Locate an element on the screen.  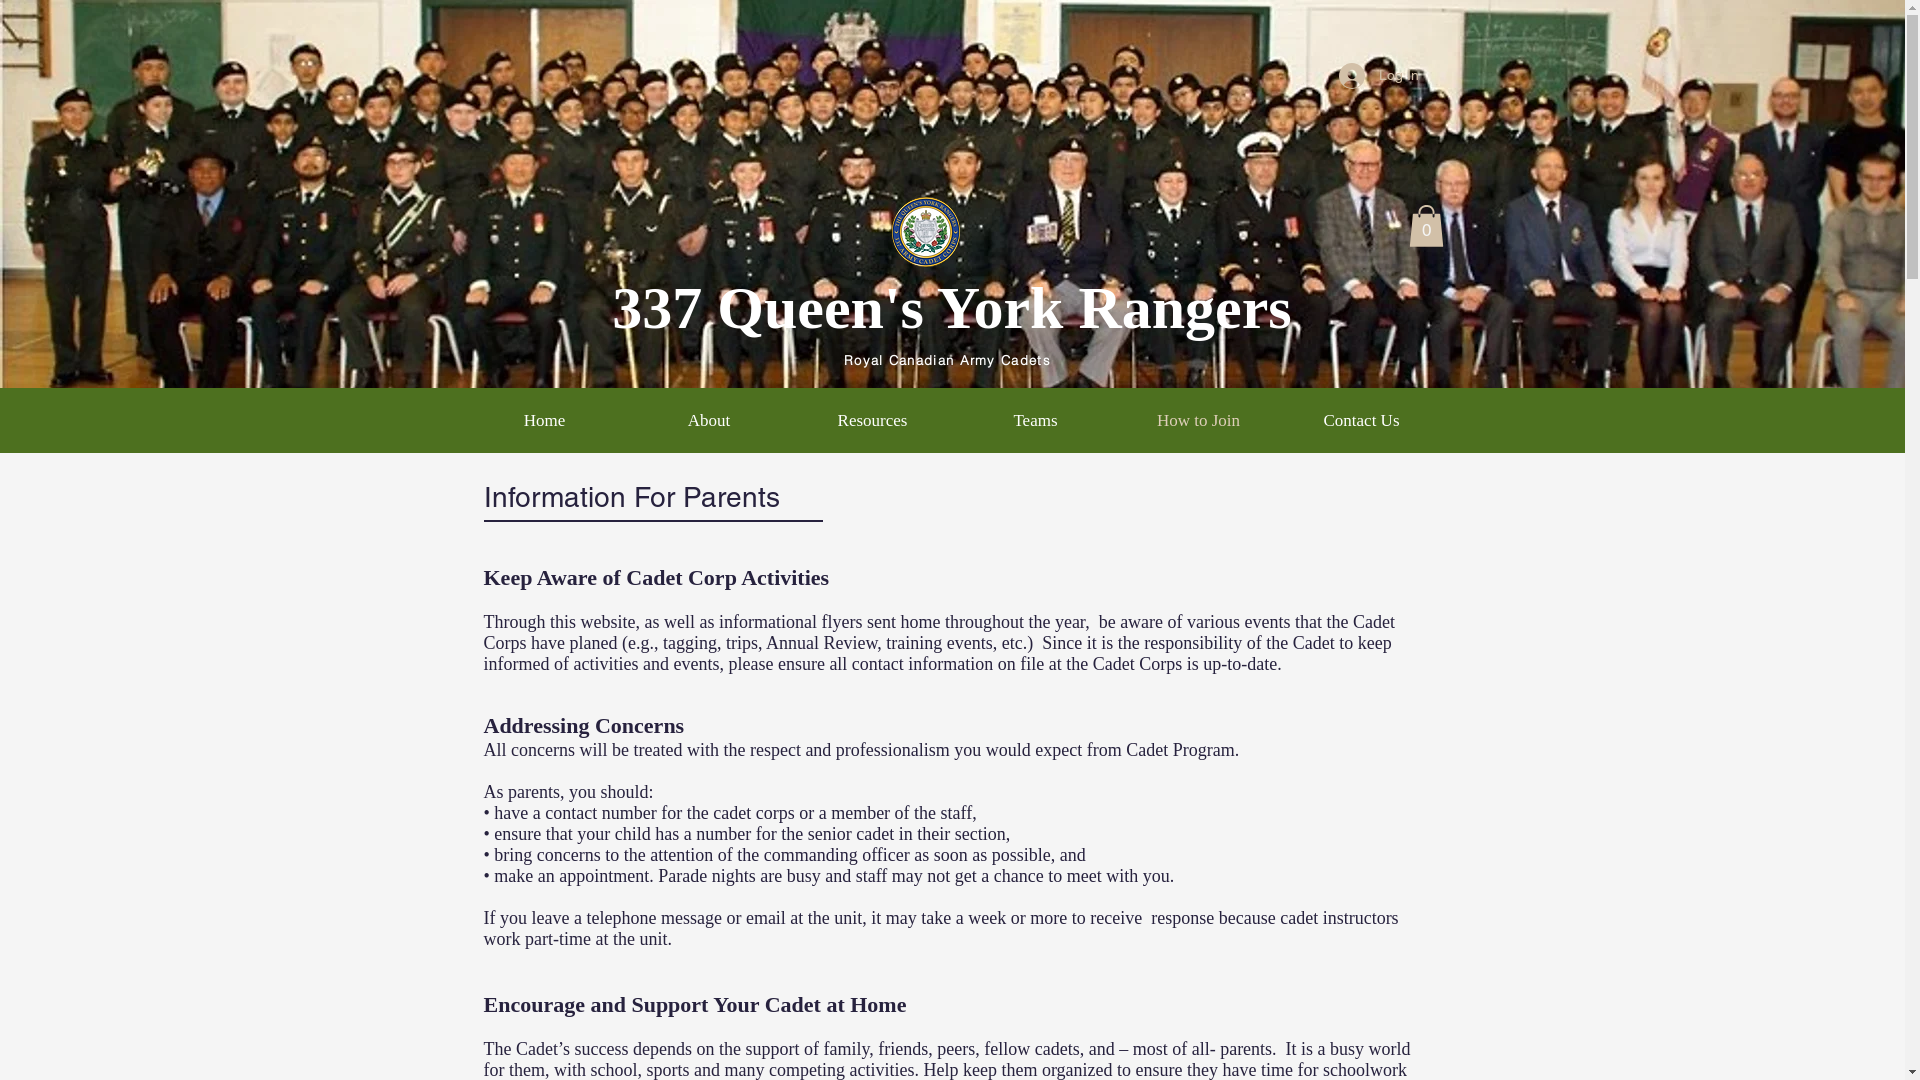
How to Join is located at coordinates (1198, 421).